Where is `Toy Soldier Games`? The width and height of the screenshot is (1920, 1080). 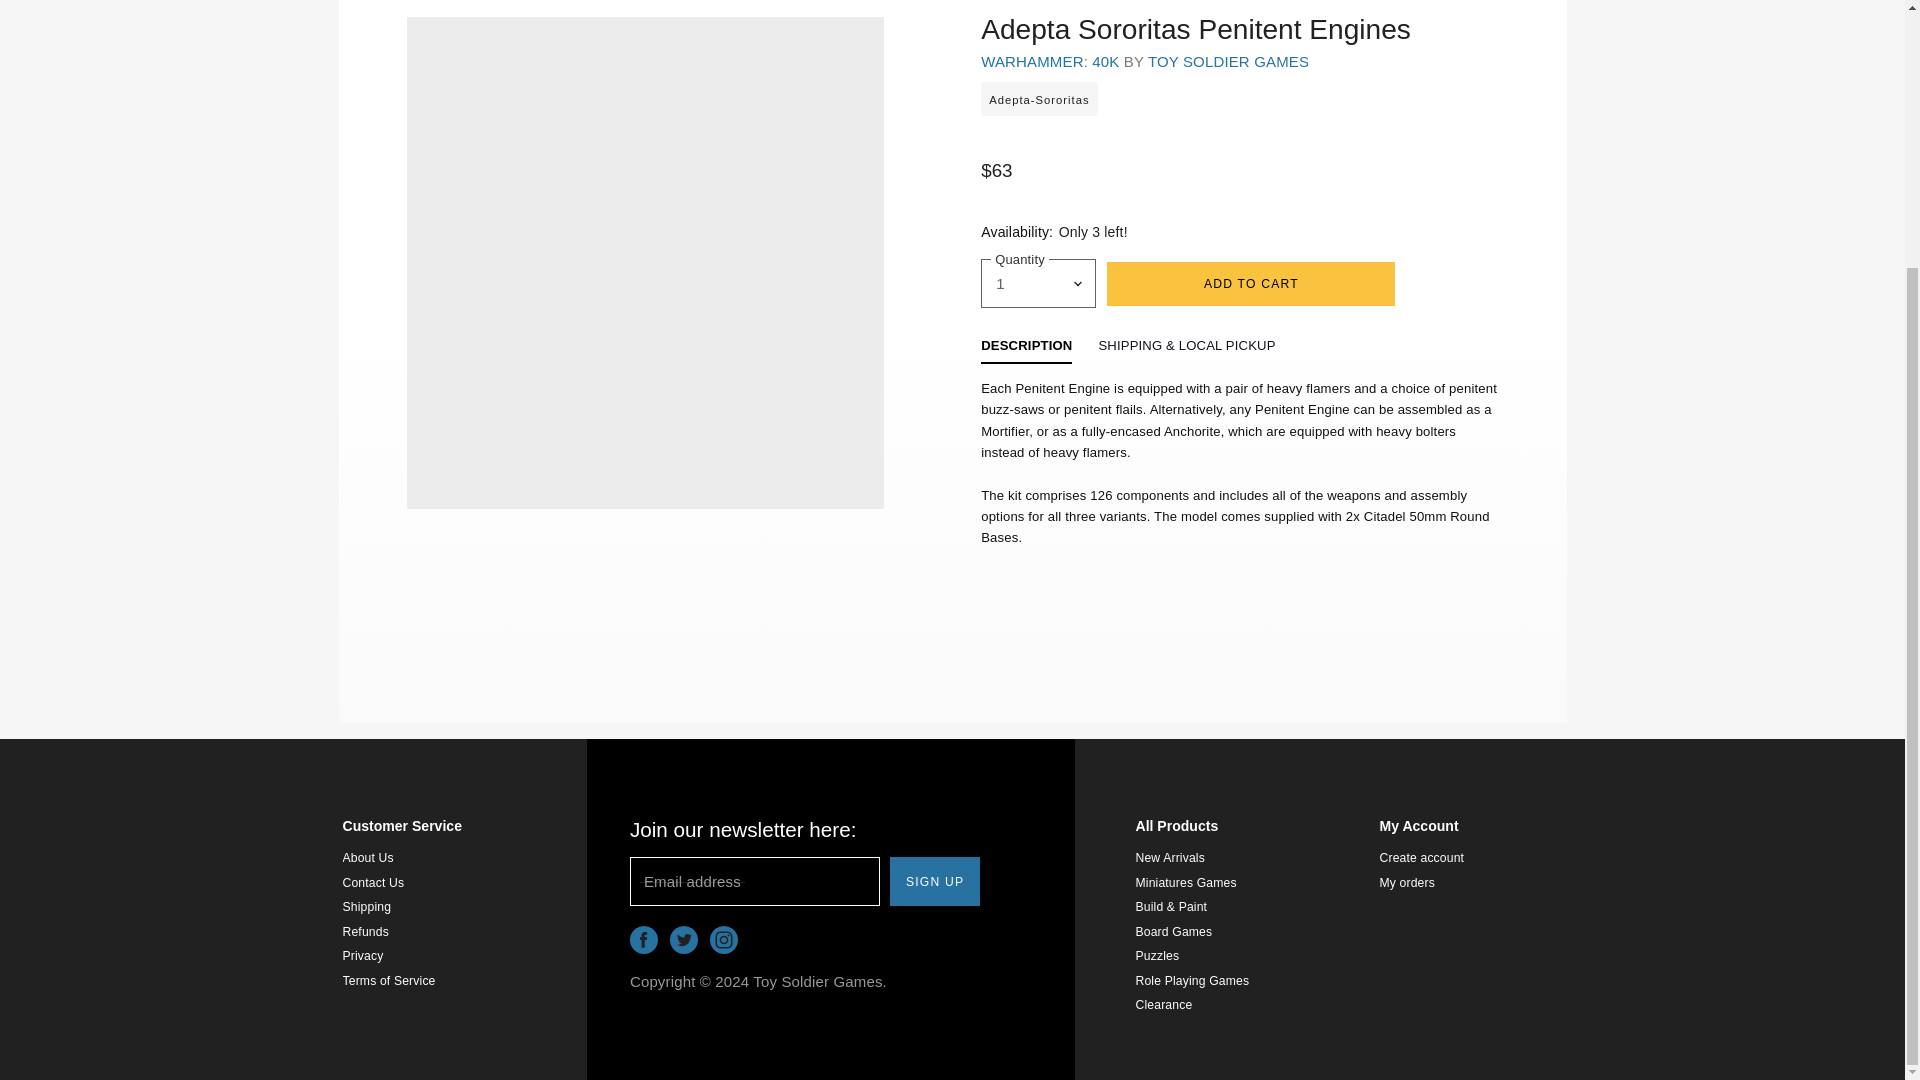 Toy Soldier Games is located at coordinates (1228, 61).